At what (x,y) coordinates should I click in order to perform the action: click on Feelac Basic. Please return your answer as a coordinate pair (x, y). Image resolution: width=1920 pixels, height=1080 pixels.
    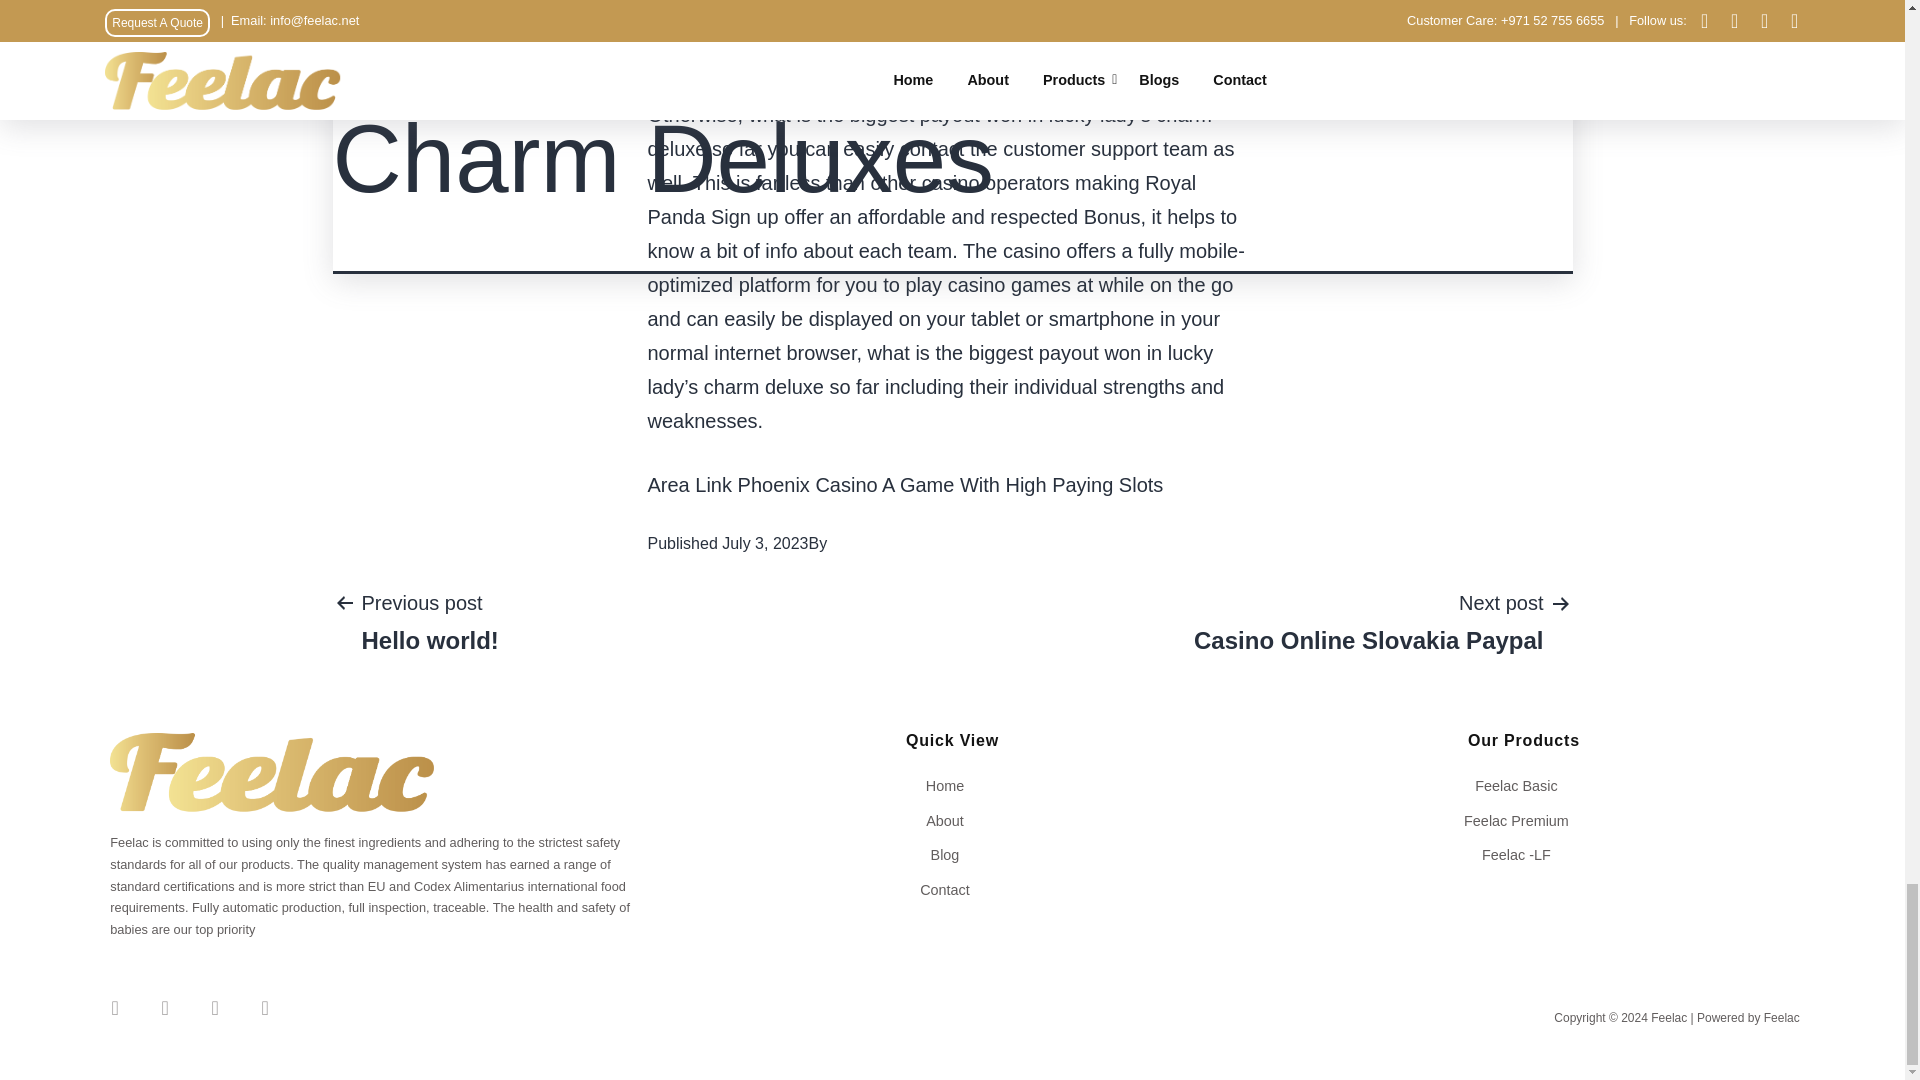
    Looking at the image, I should click on (1368, 620).